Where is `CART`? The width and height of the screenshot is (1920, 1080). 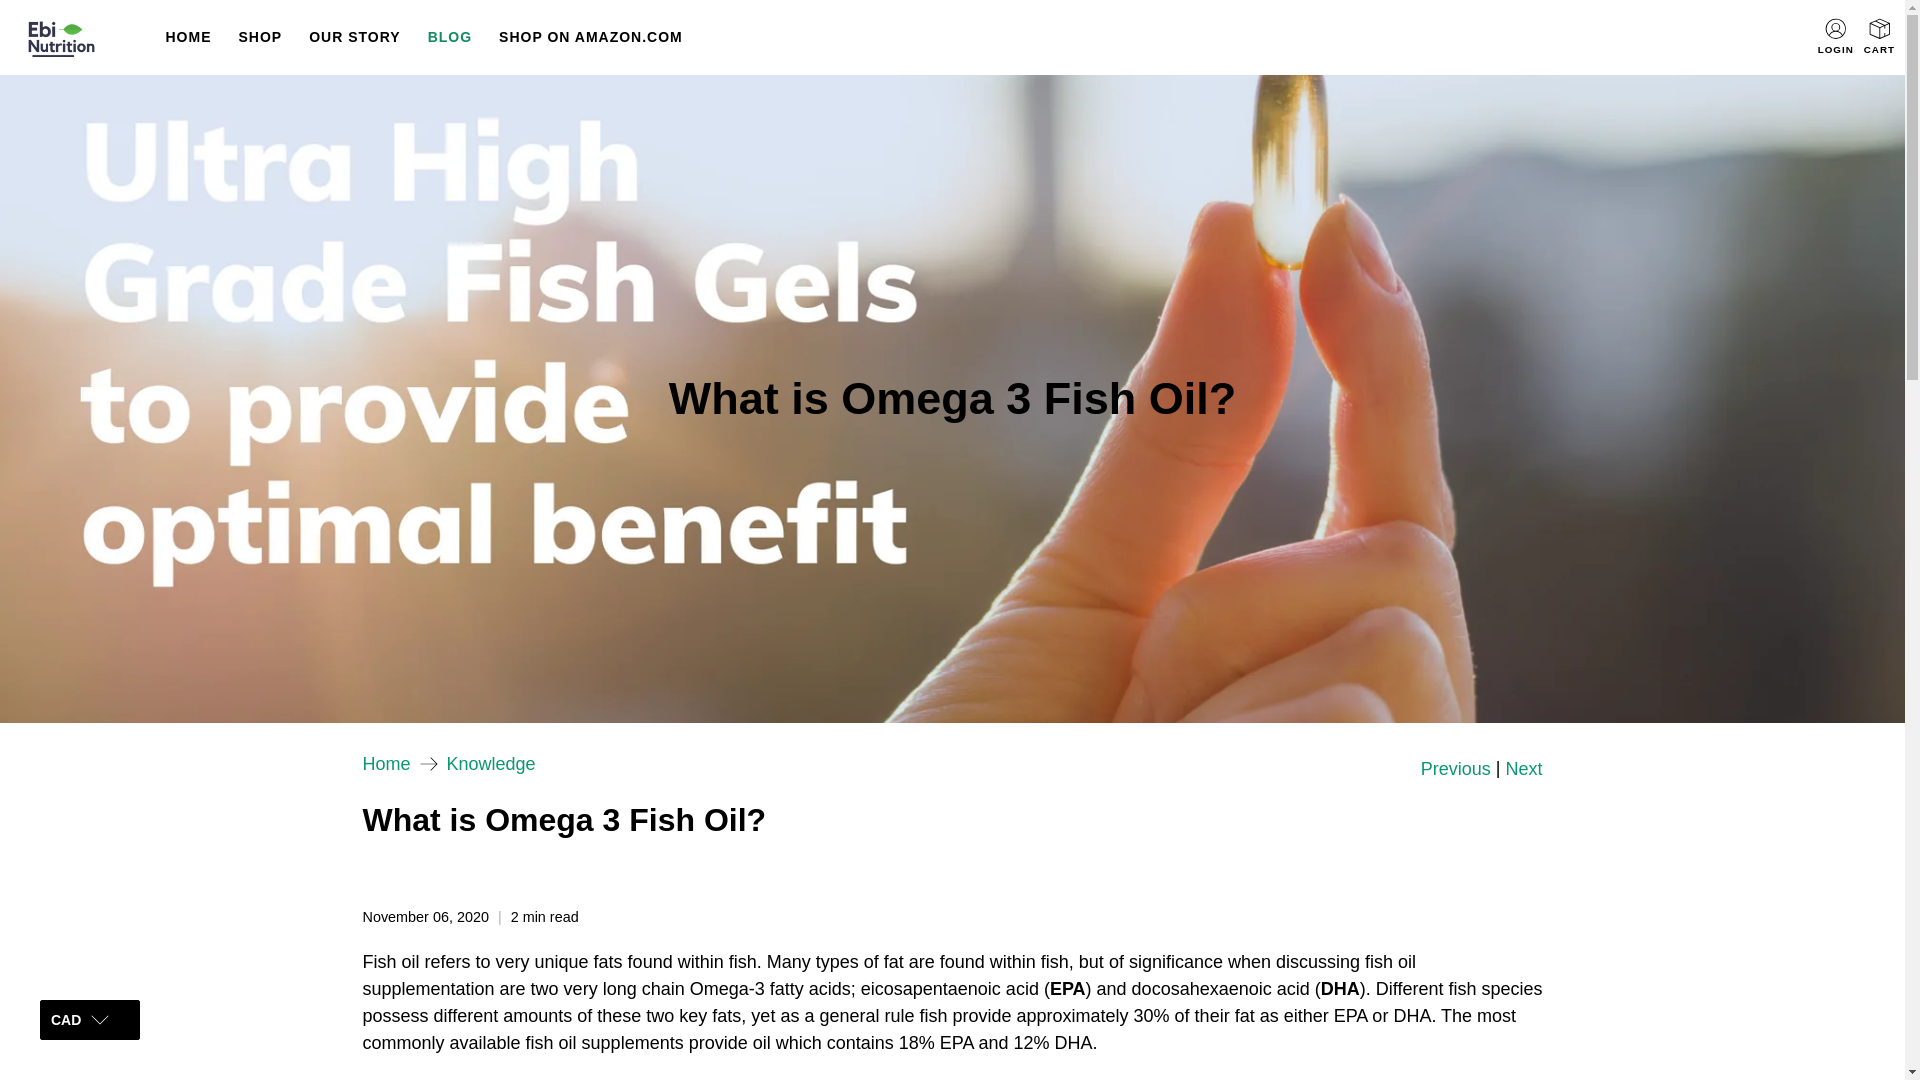
CART is located at coordinates (1880, 38).